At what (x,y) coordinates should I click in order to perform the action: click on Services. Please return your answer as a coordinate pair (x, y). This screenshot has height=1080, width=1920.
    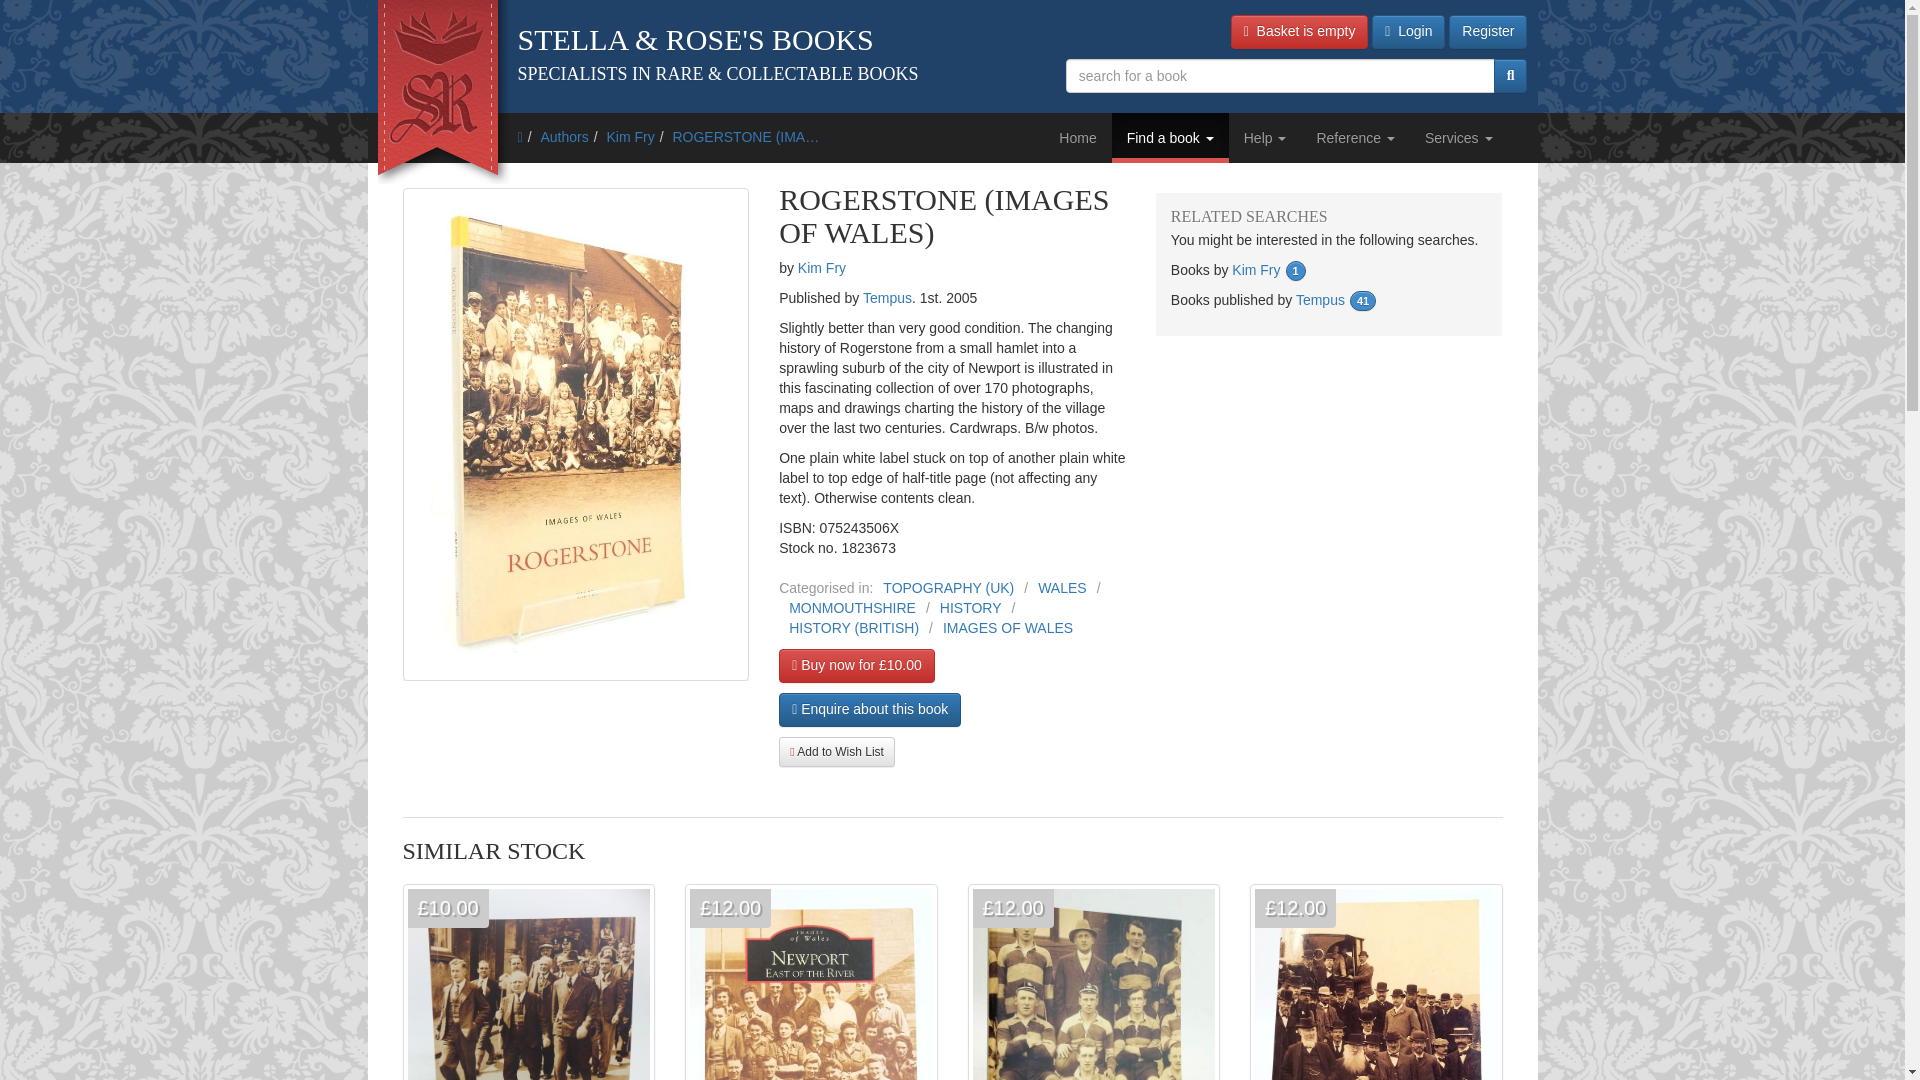
    Looking at the image, I should click on (1458, 138).